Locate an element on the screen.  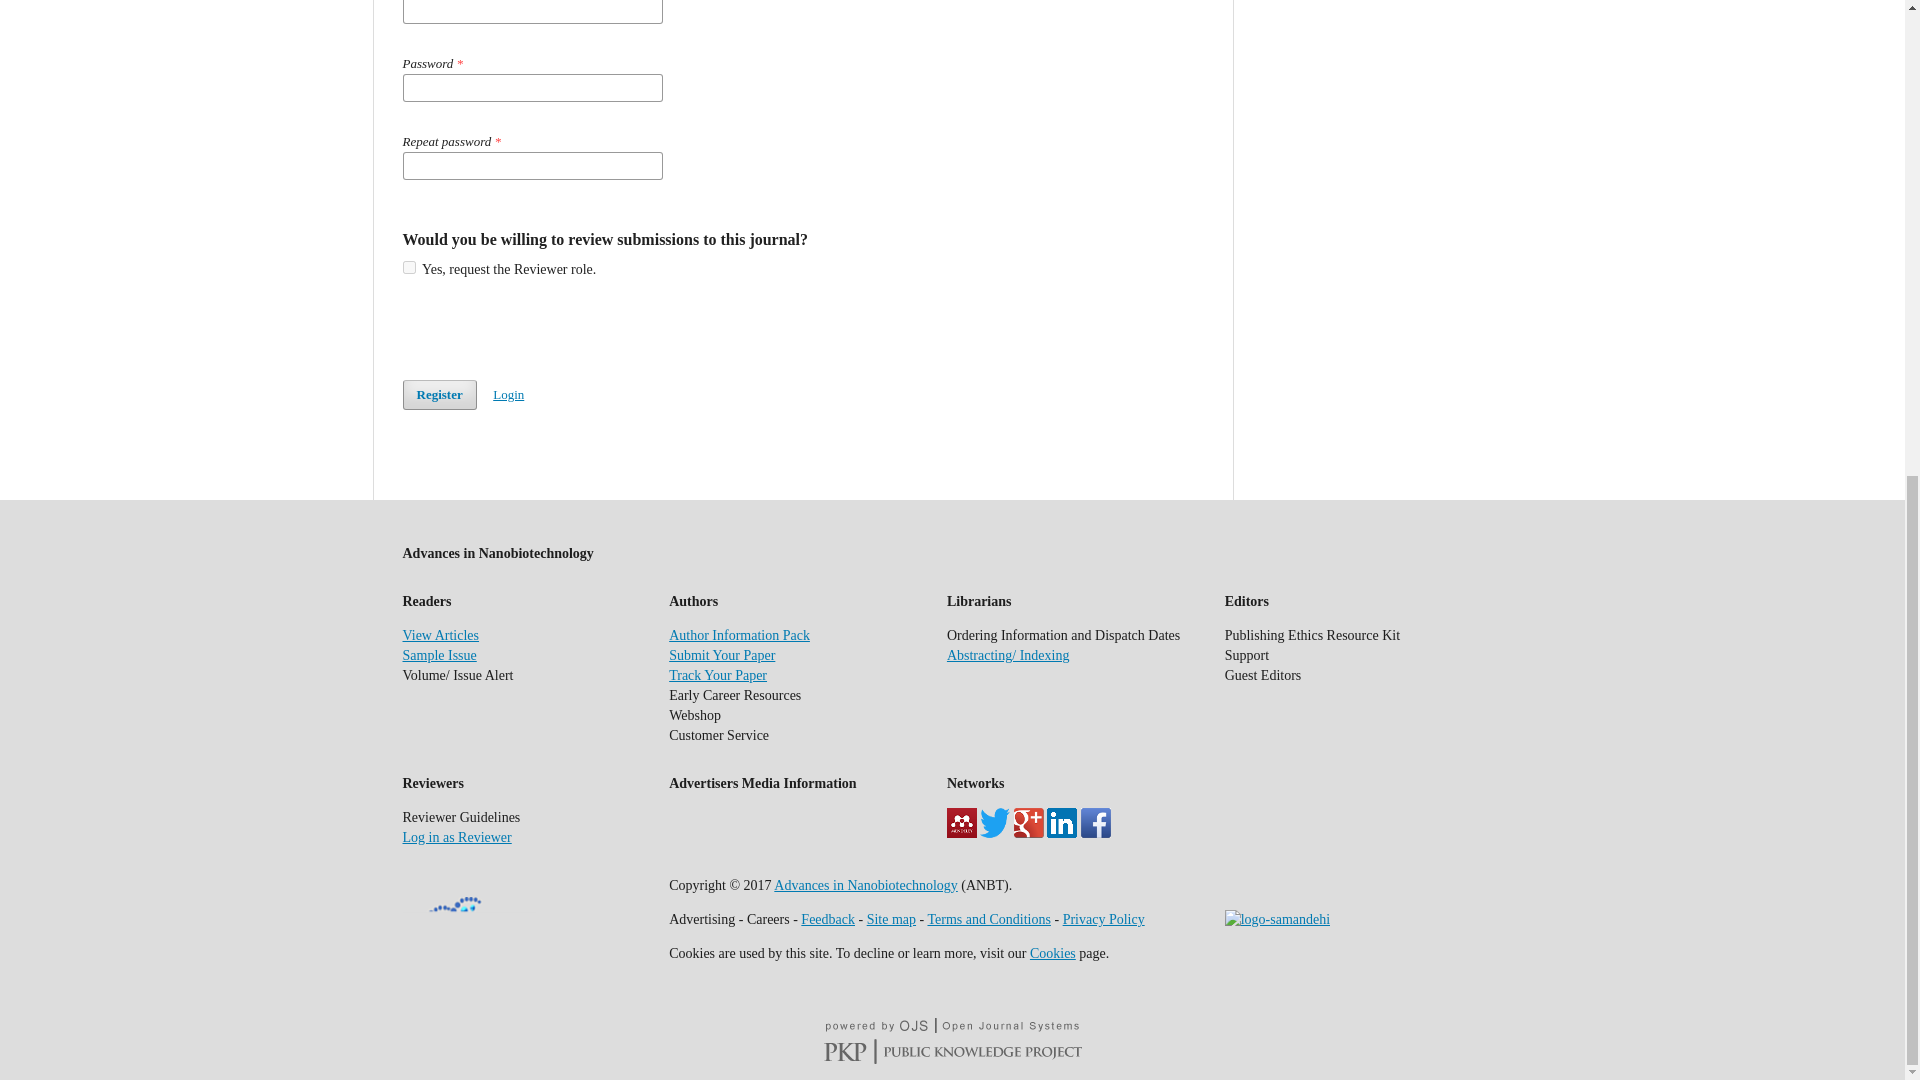
Author Information Pack is located at coordinates (739, 634).